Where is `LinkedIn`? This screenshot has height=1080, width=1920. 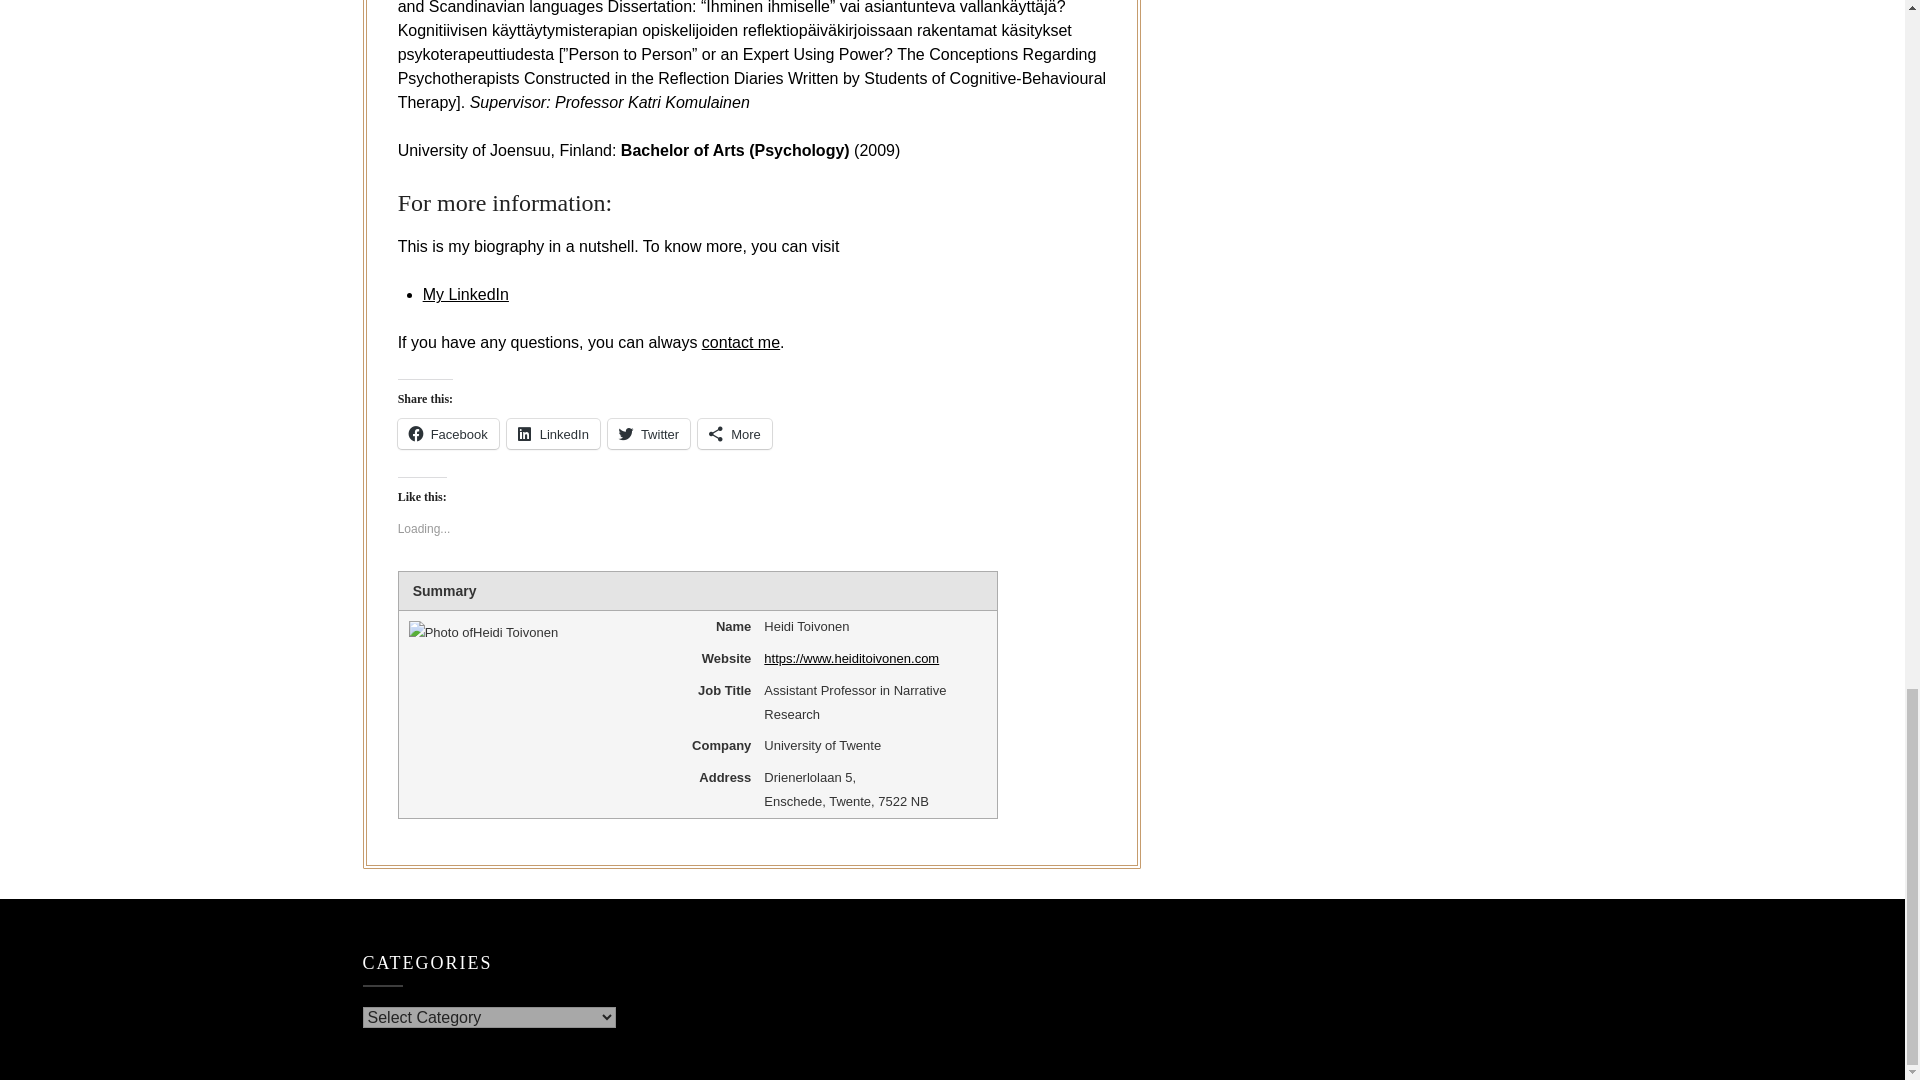 LinkedIn is located at coordinates (552, 434).